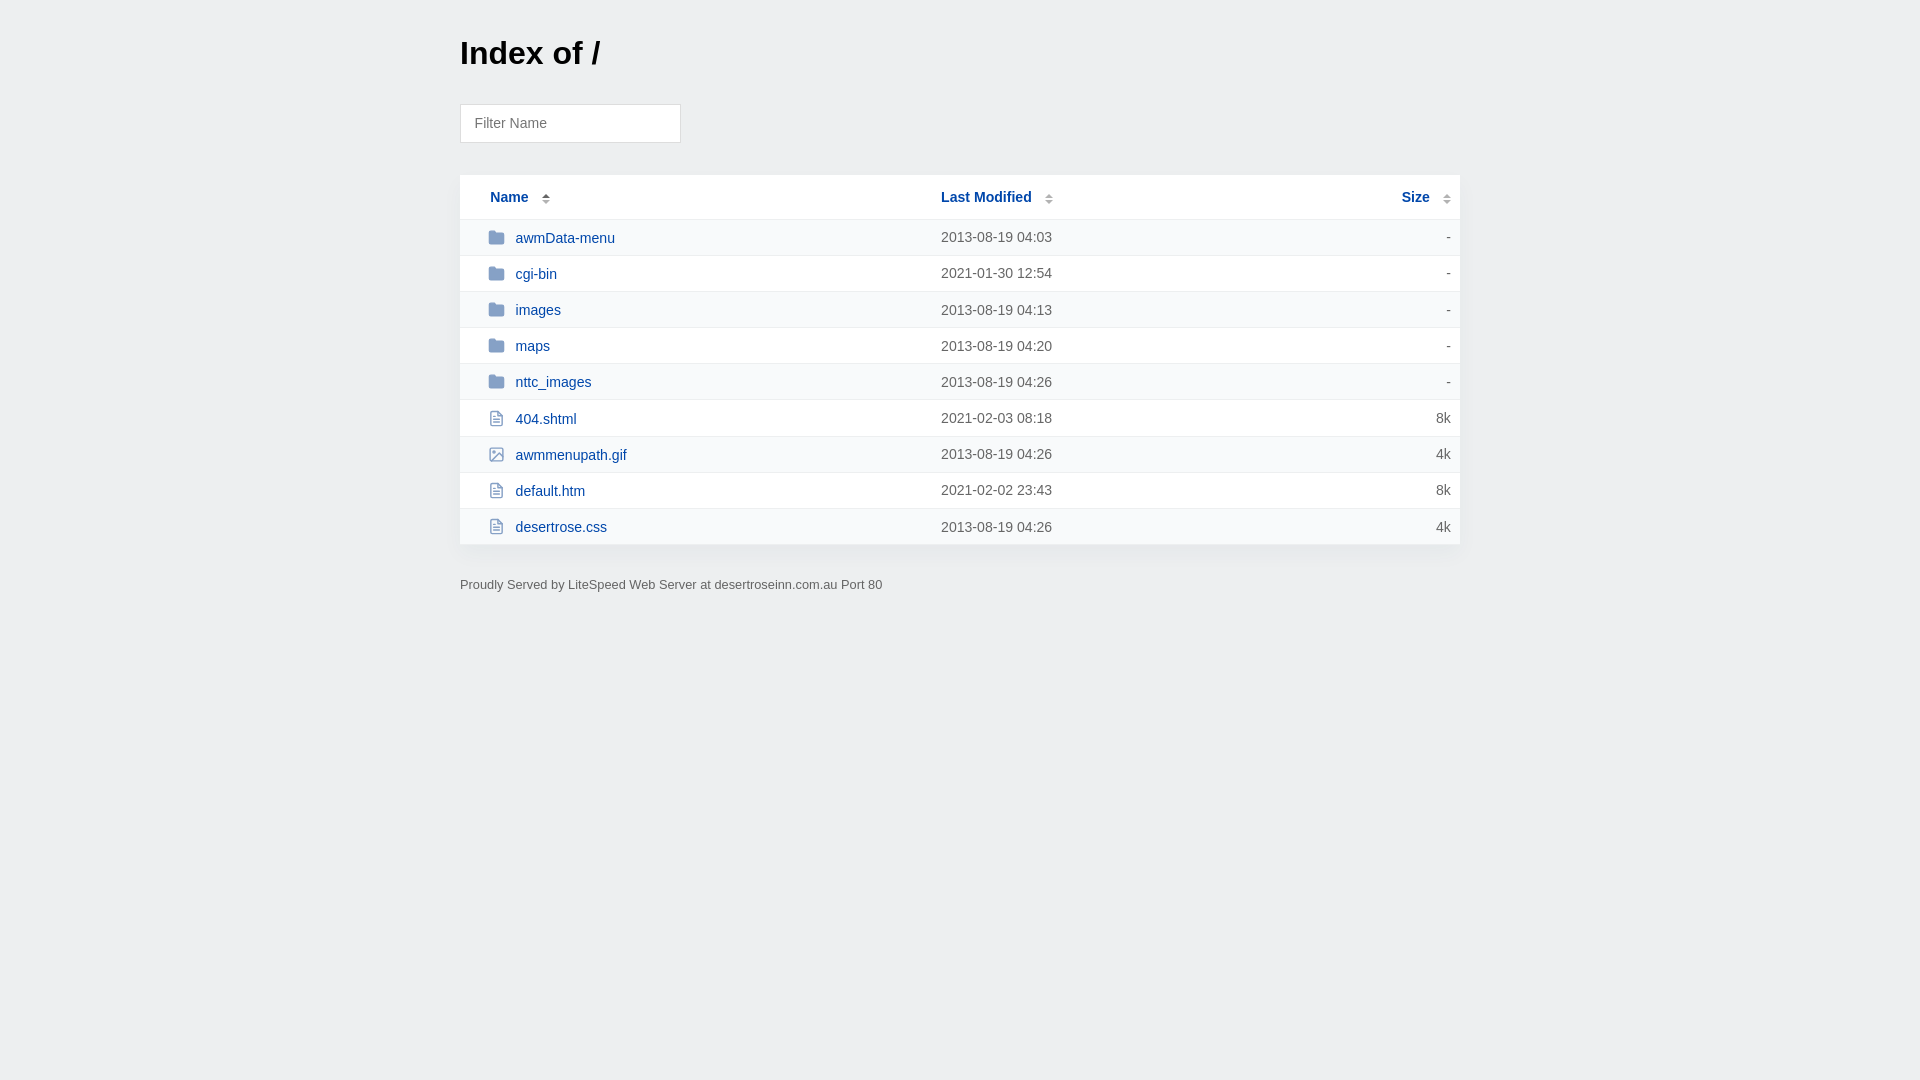 This screenshot has height=1080, width=1920. Describe the element at coordinates (997, 197) in the screenshot. I see `Last Modified` at that location.